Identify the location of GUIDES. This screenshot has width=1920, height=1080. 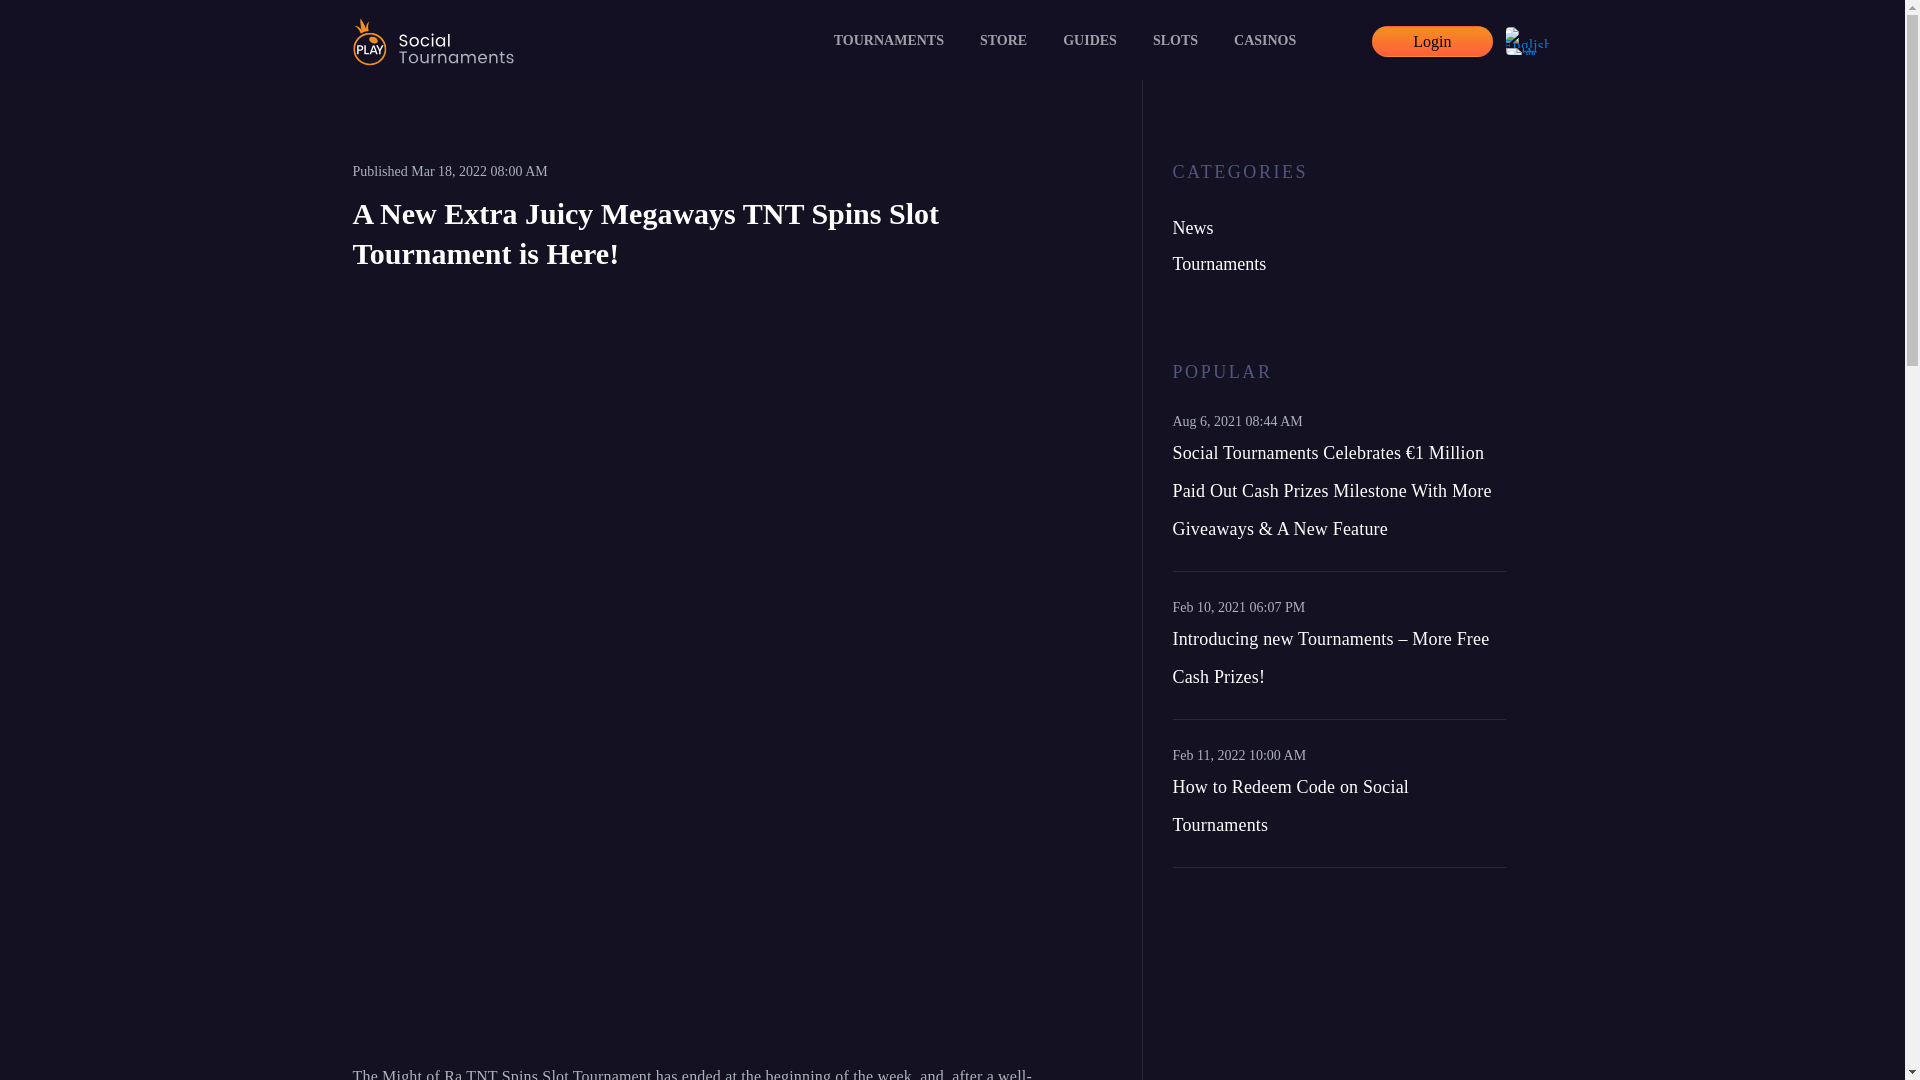
(1089, 41).